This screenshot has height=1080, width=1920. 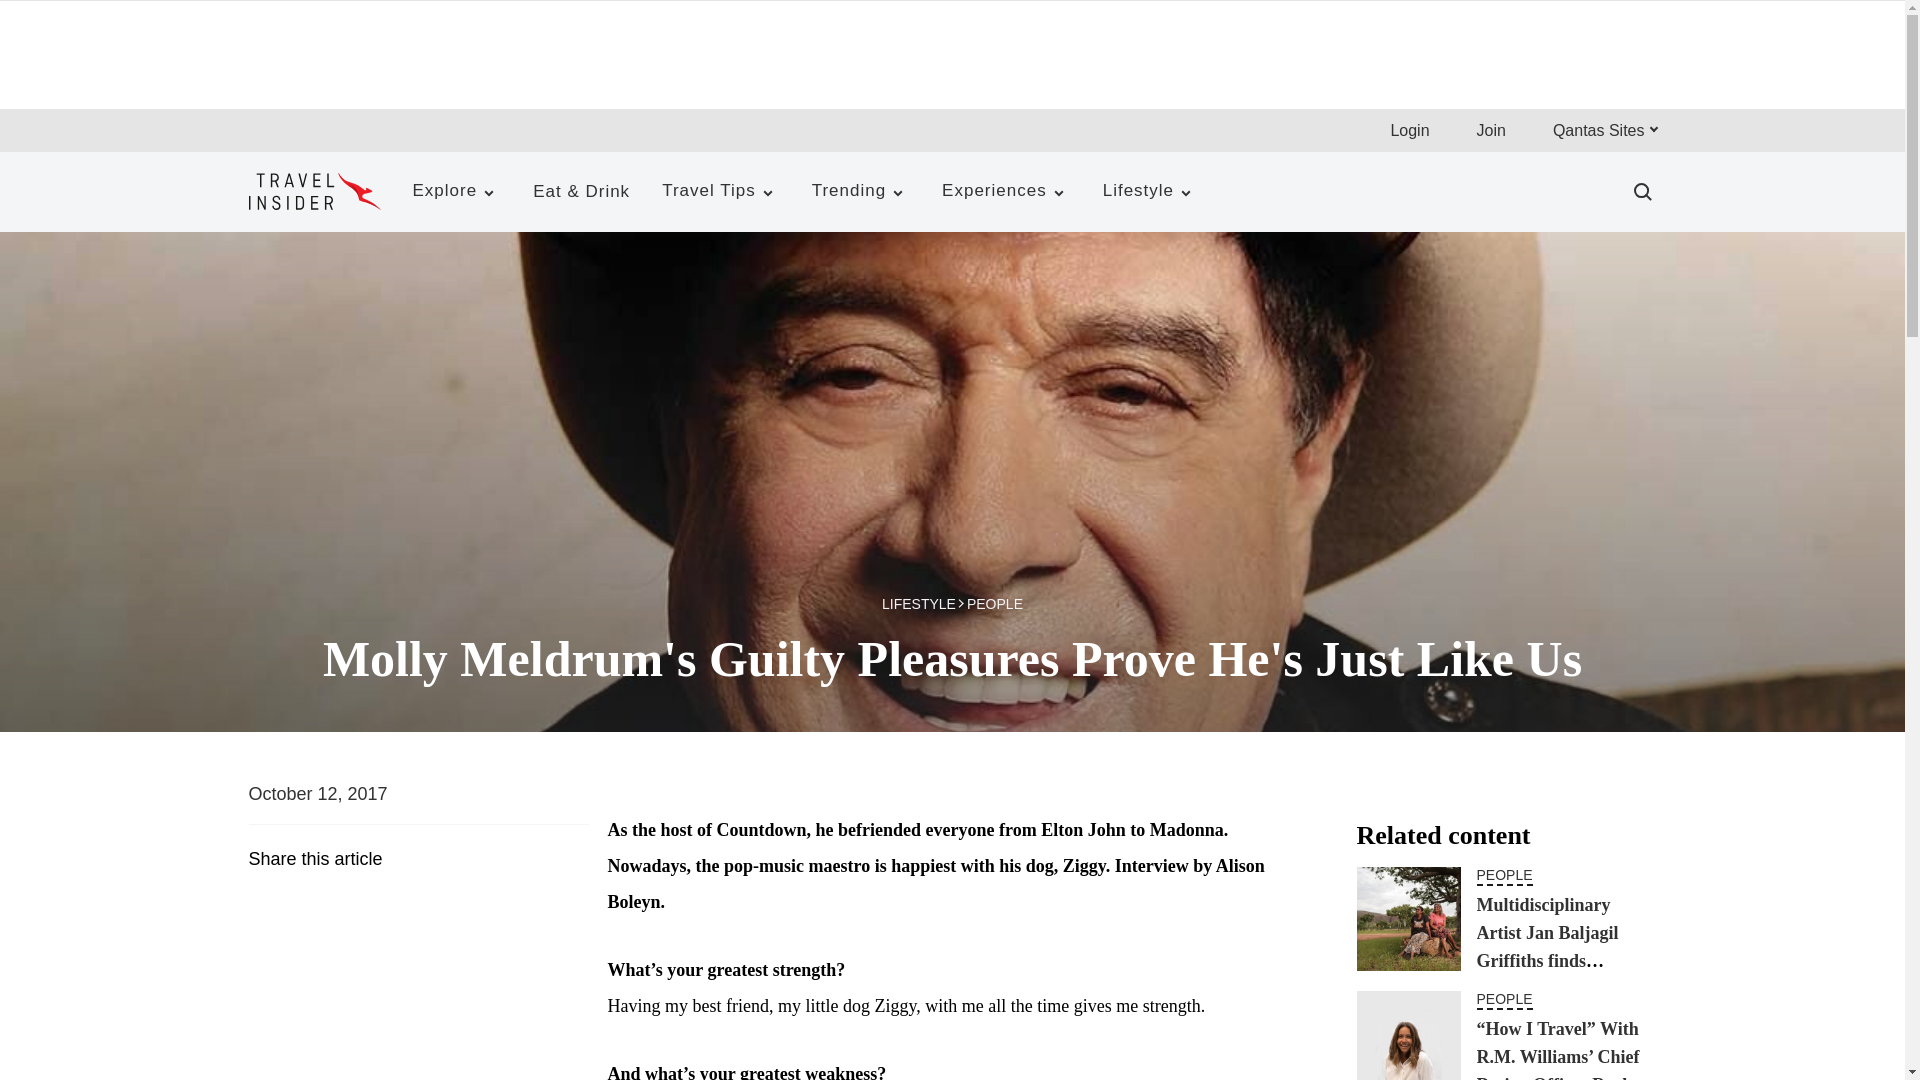 I want to click on Trending, so click(x=860, y=192).